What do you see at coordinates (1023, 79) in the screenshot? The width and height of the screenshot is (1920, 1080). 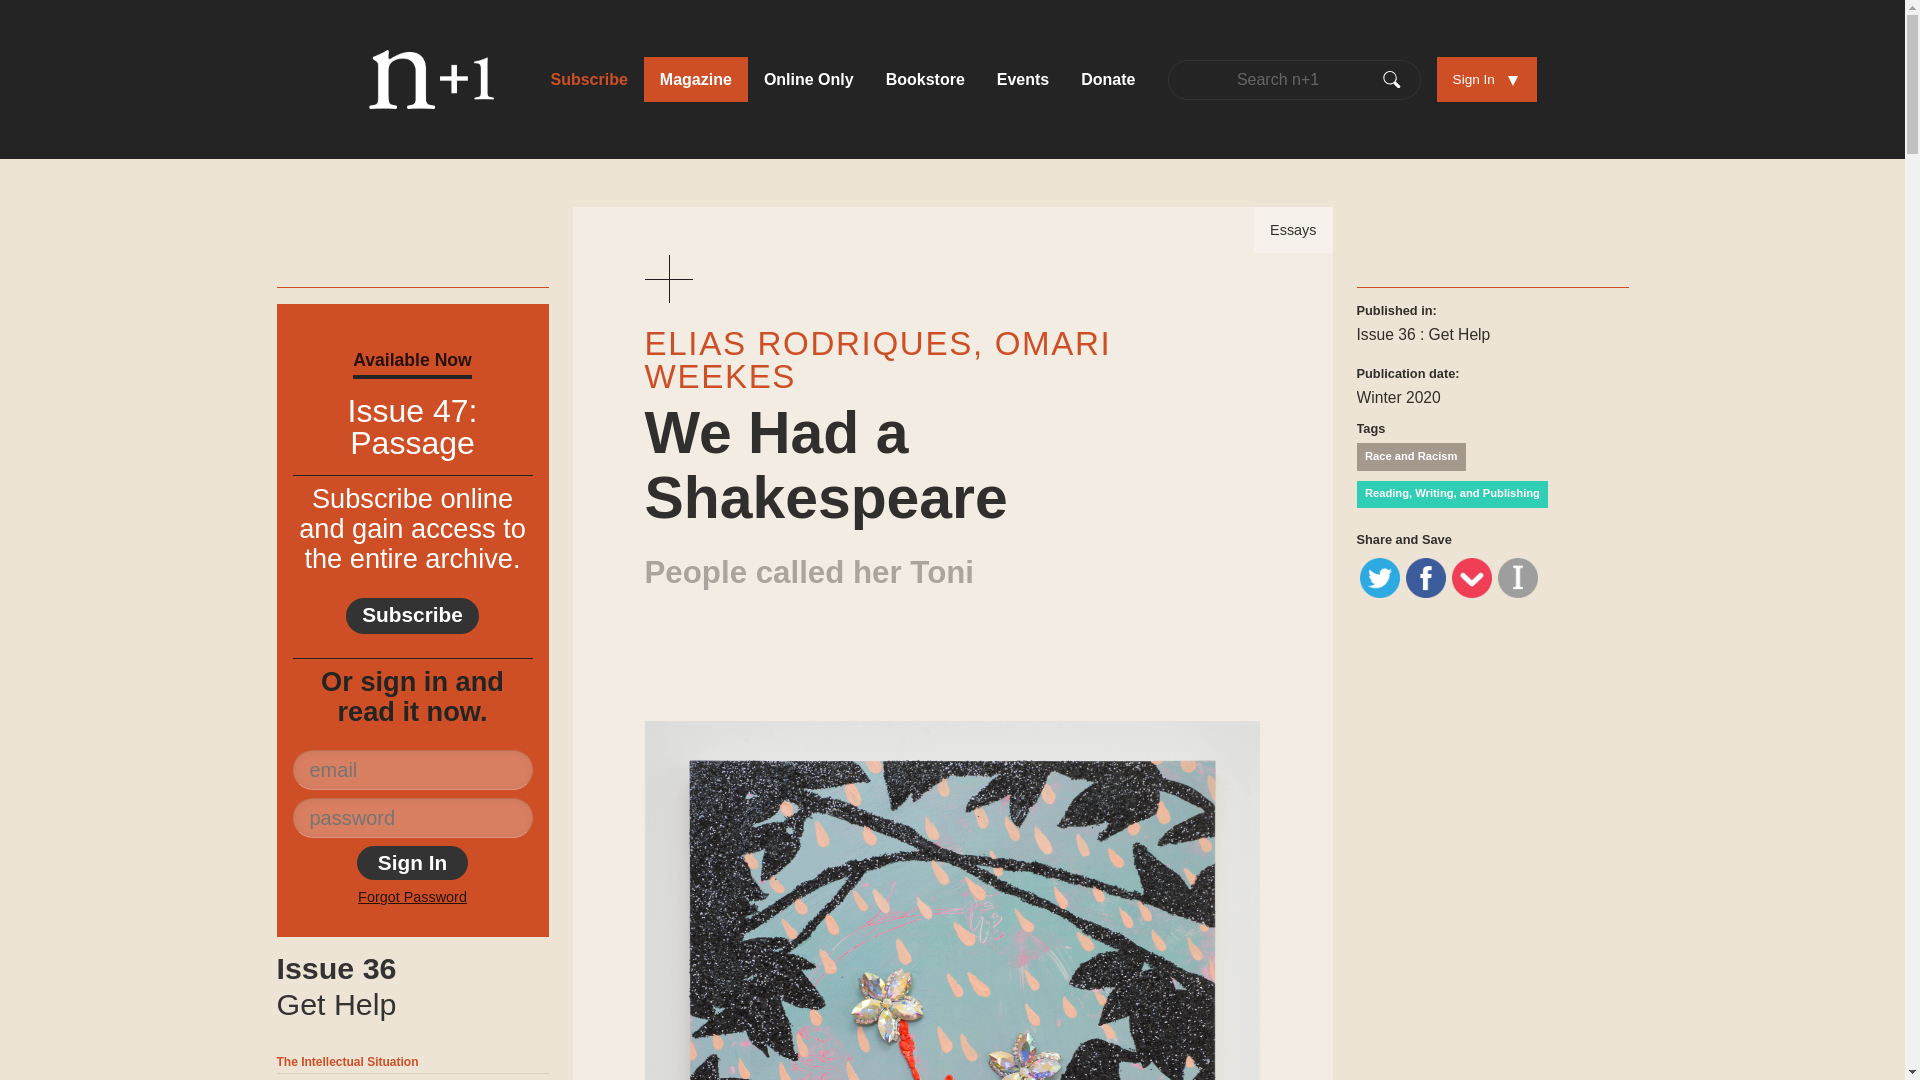 I see `Facebook` at bounding box center [1023, 79].